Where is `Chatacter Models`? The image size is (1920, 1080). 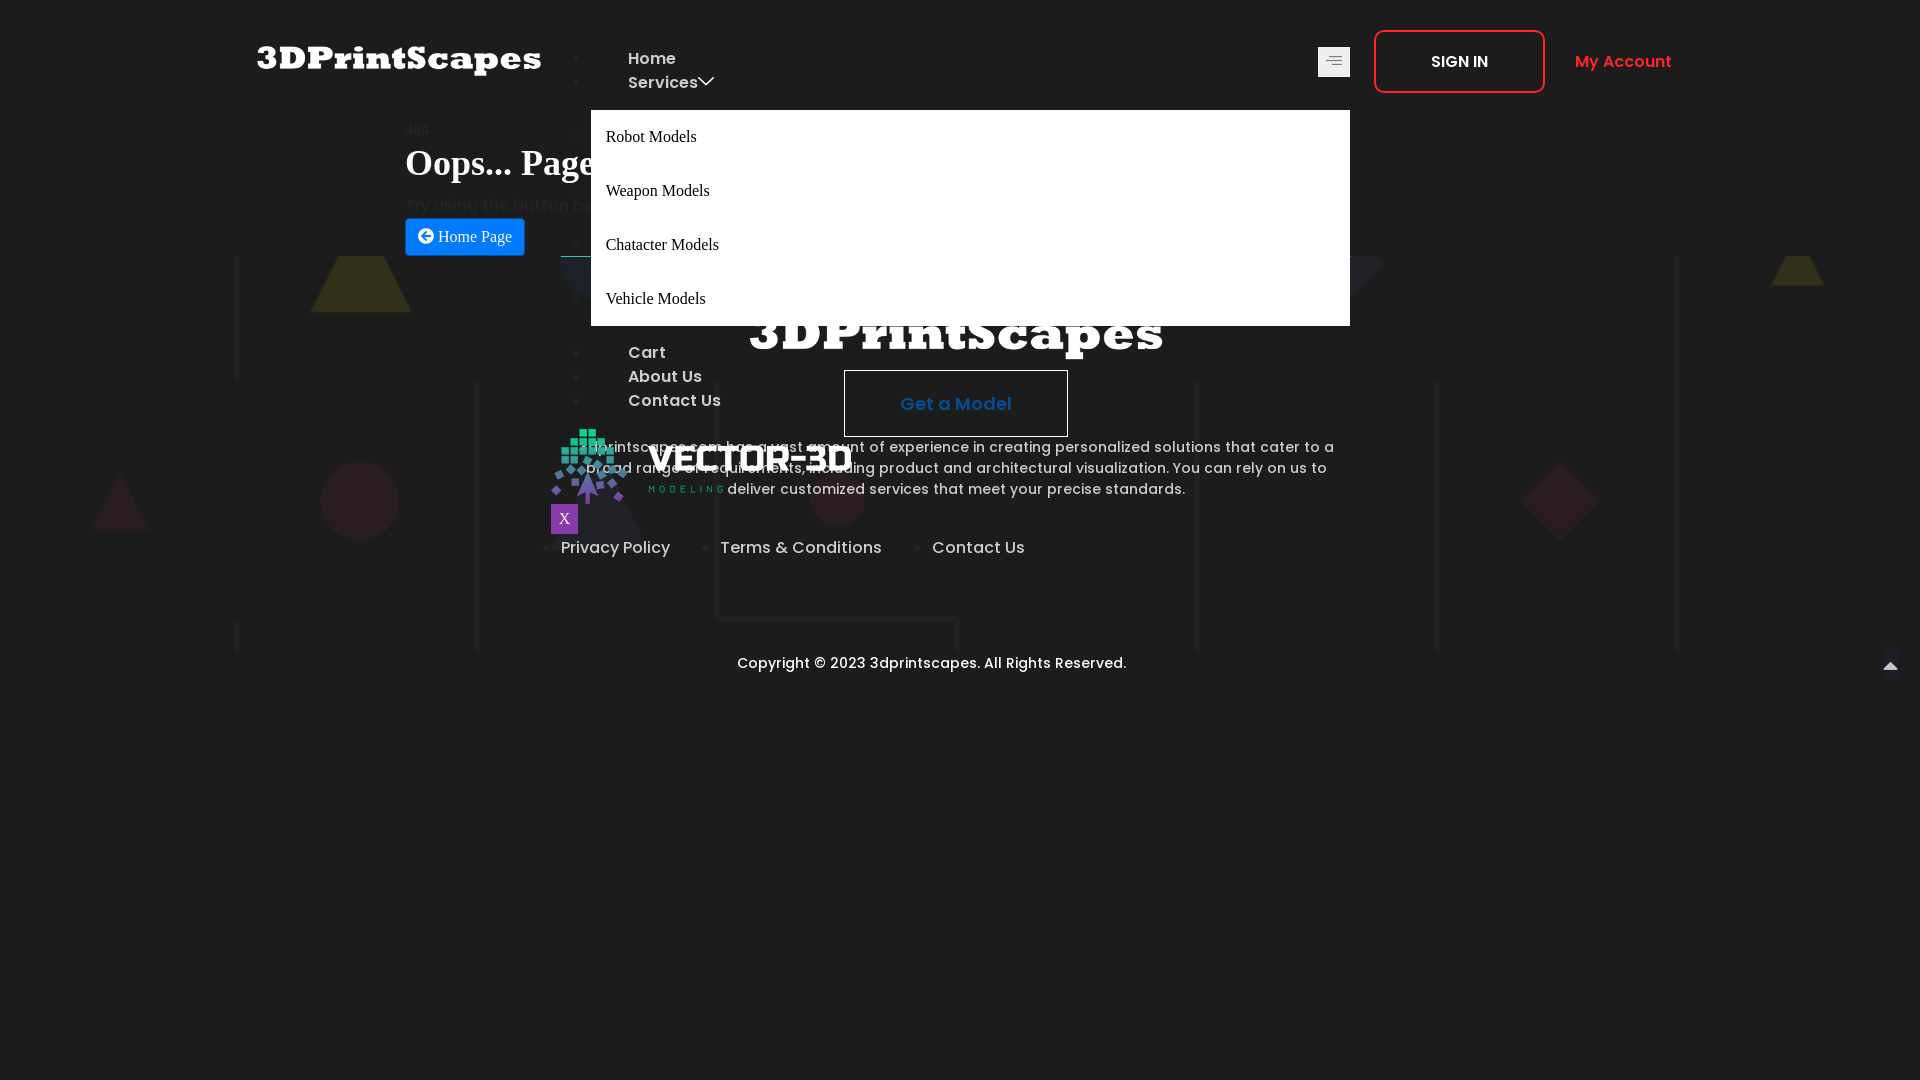 Chatacter Models is located at coordinates (971, 245).